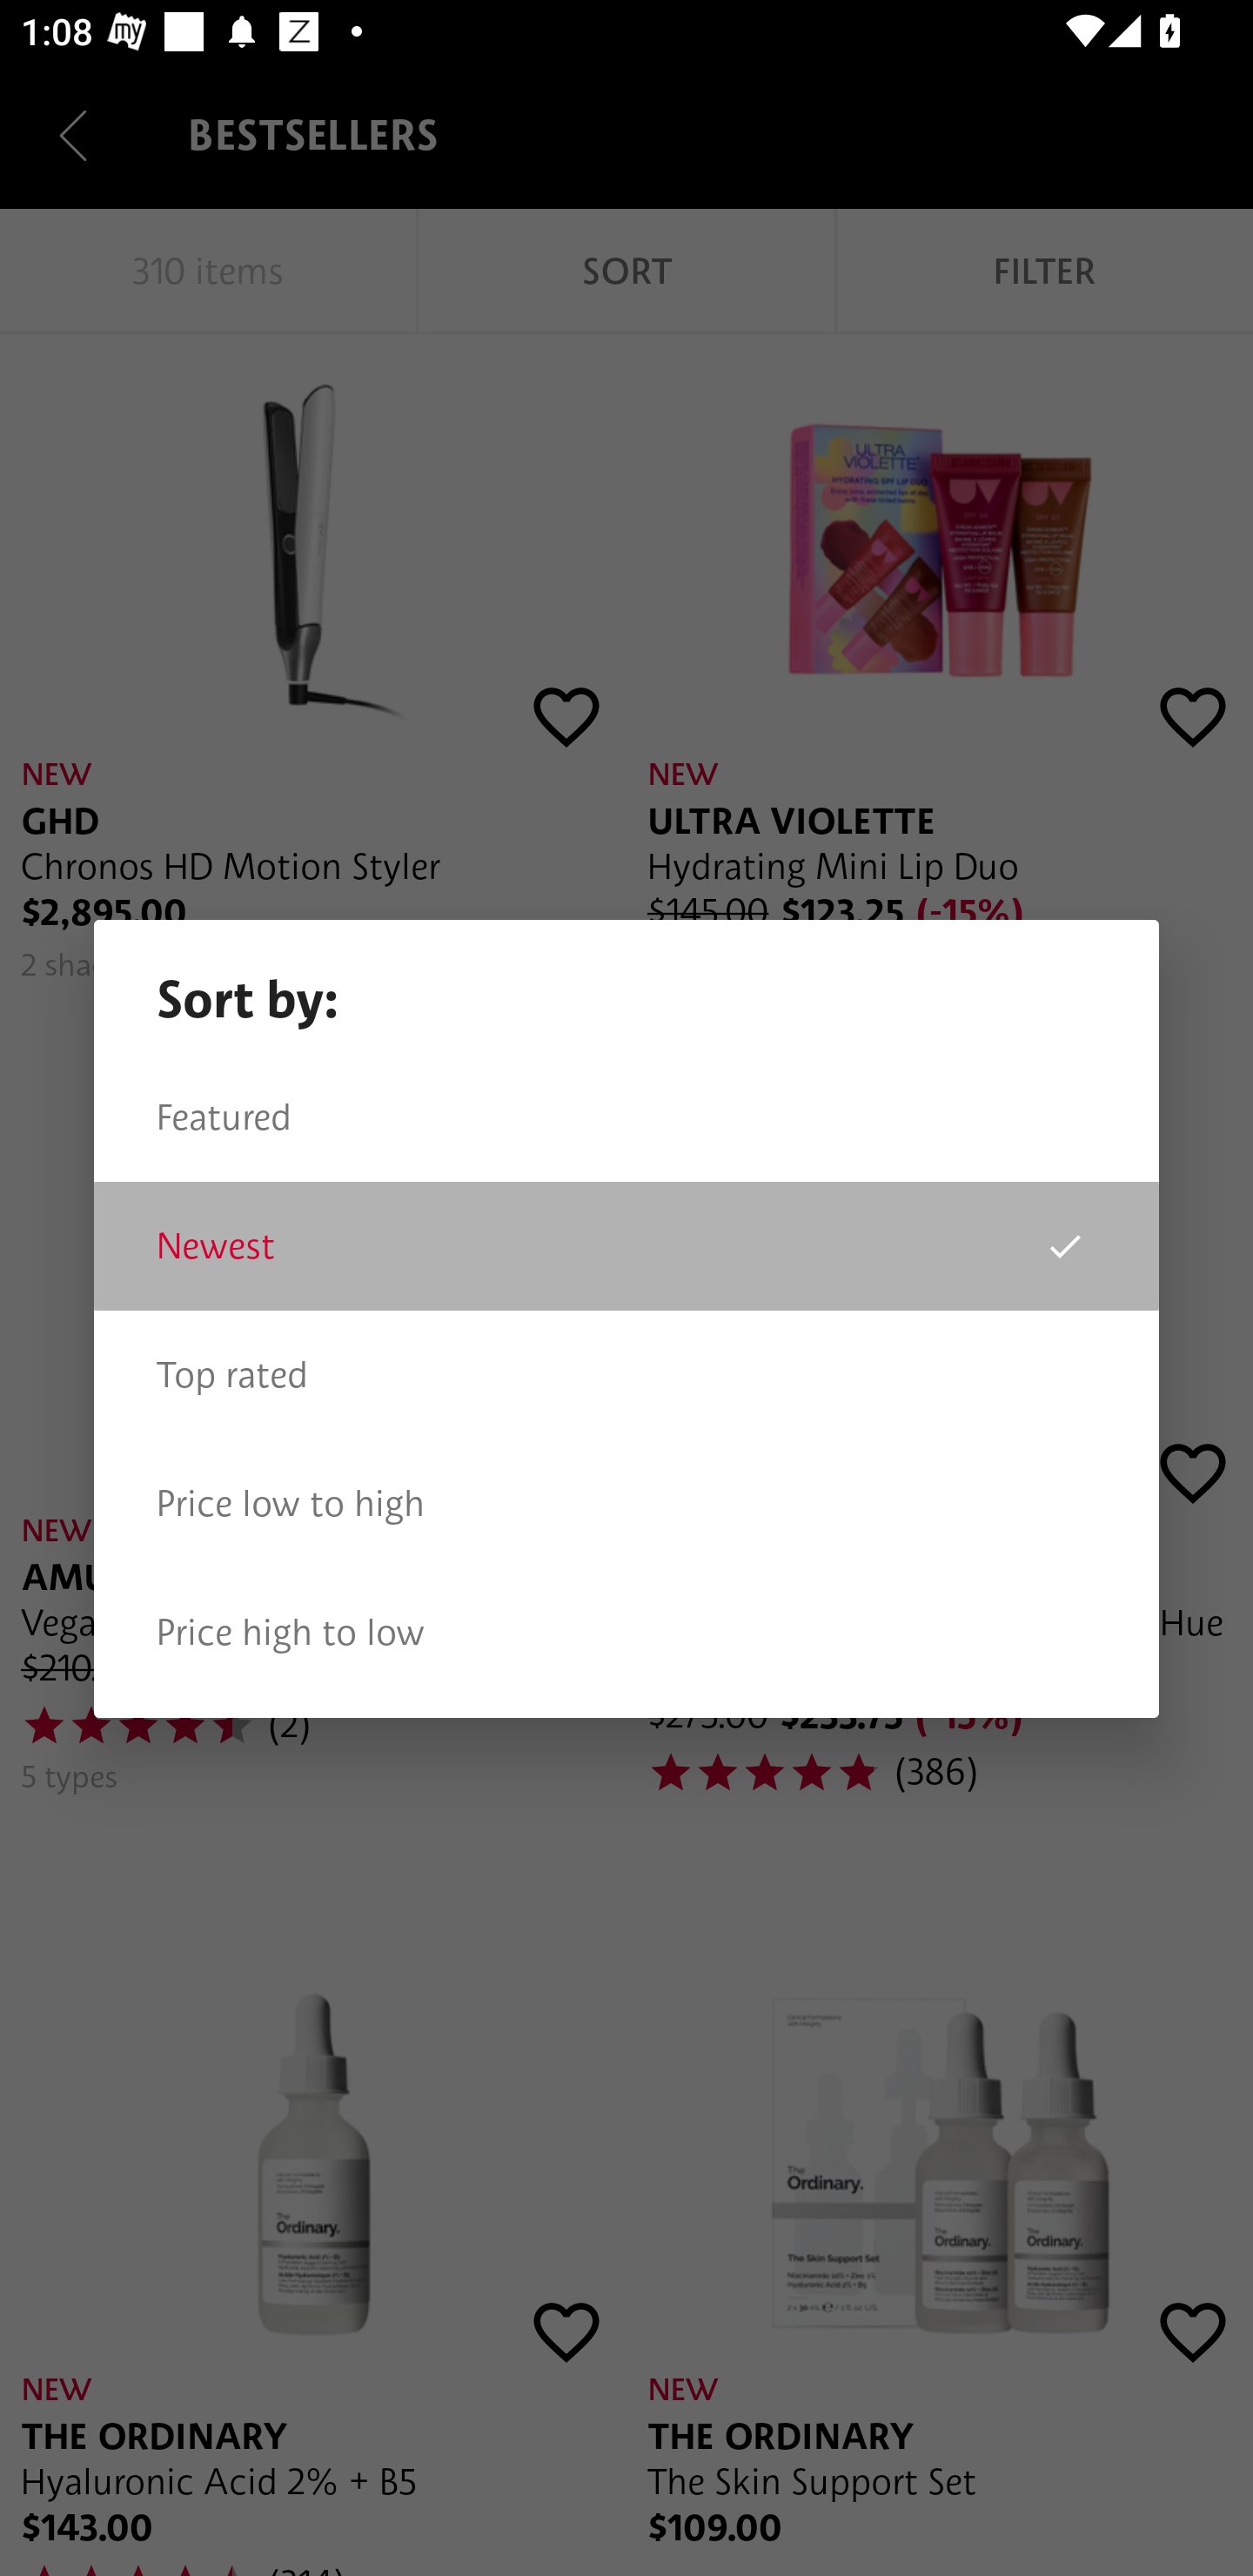 The image size is (1253, 2576). What do you see at coordinates (626, 1246) in the screenshot?
I see `Newest` at bounding box center [626, 1246].